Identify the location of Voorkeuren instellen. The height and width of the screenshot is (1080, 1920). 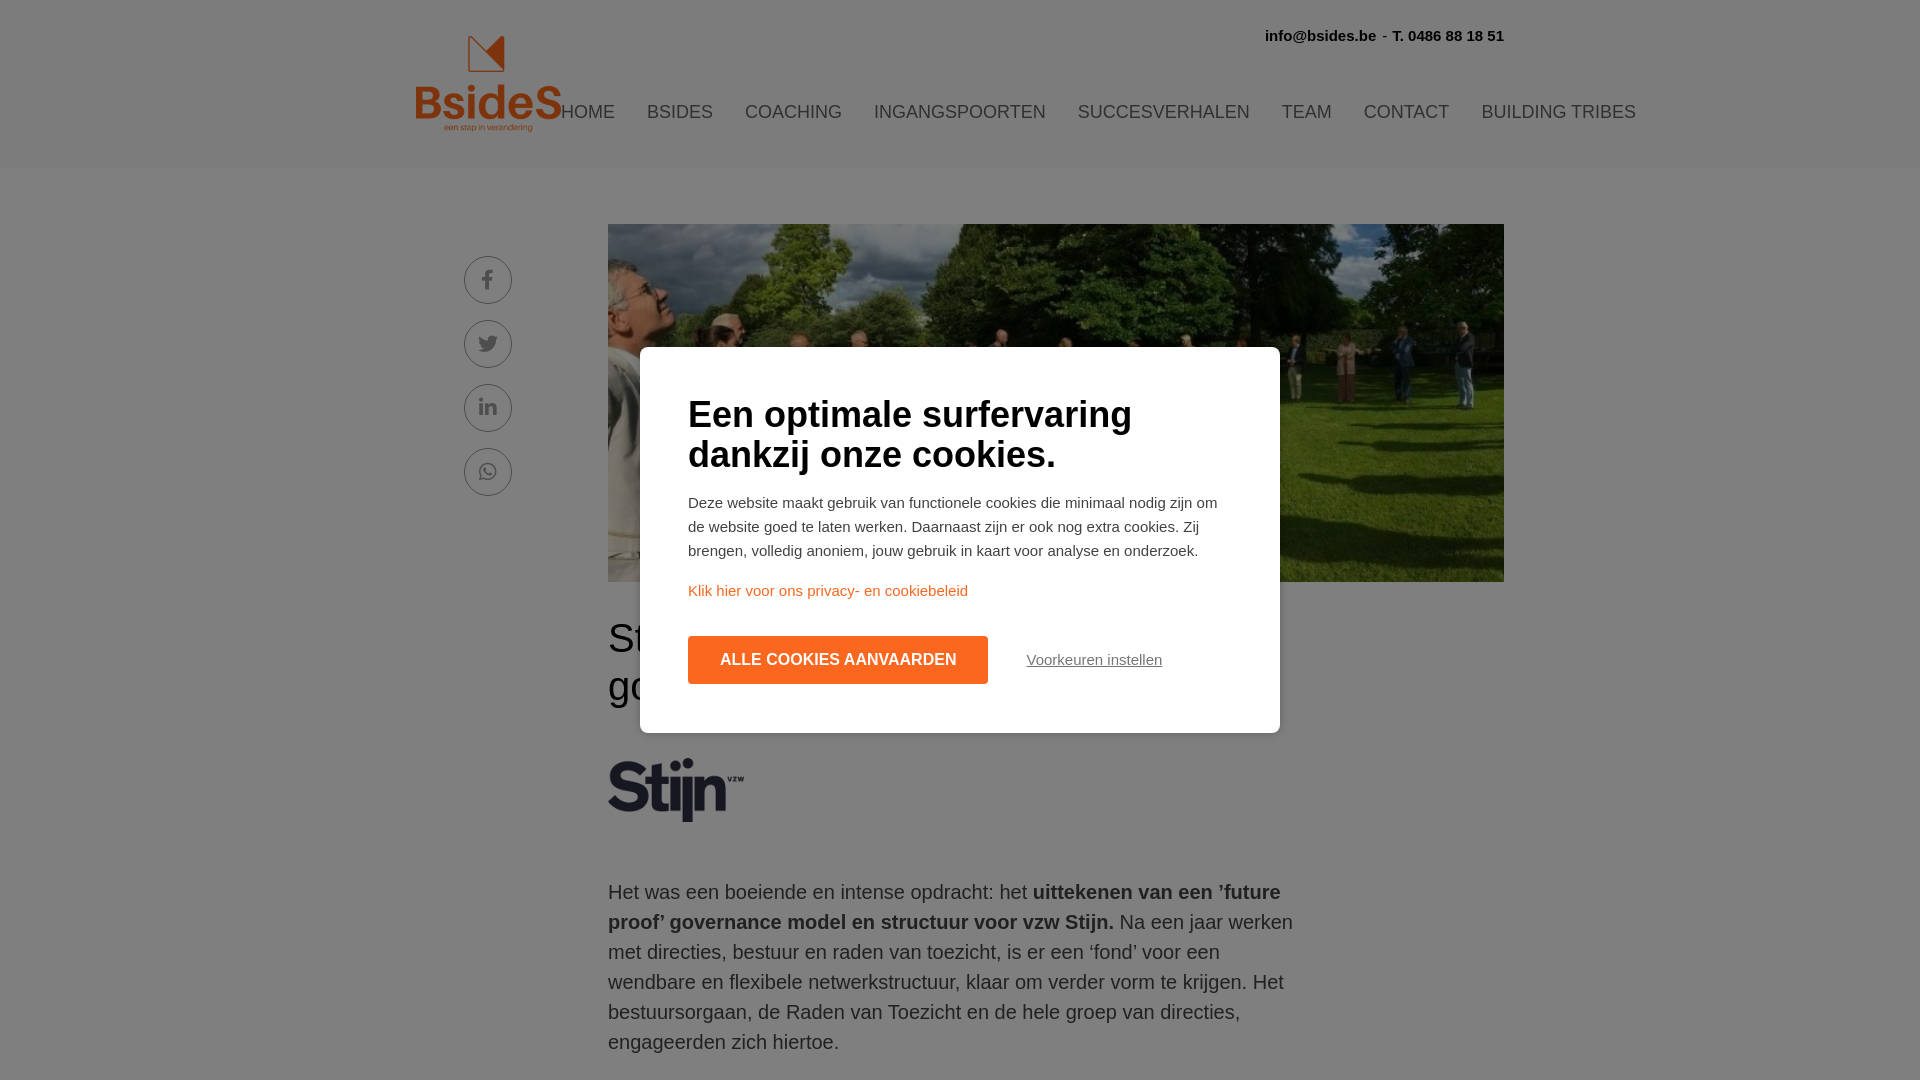
(1094, 660).